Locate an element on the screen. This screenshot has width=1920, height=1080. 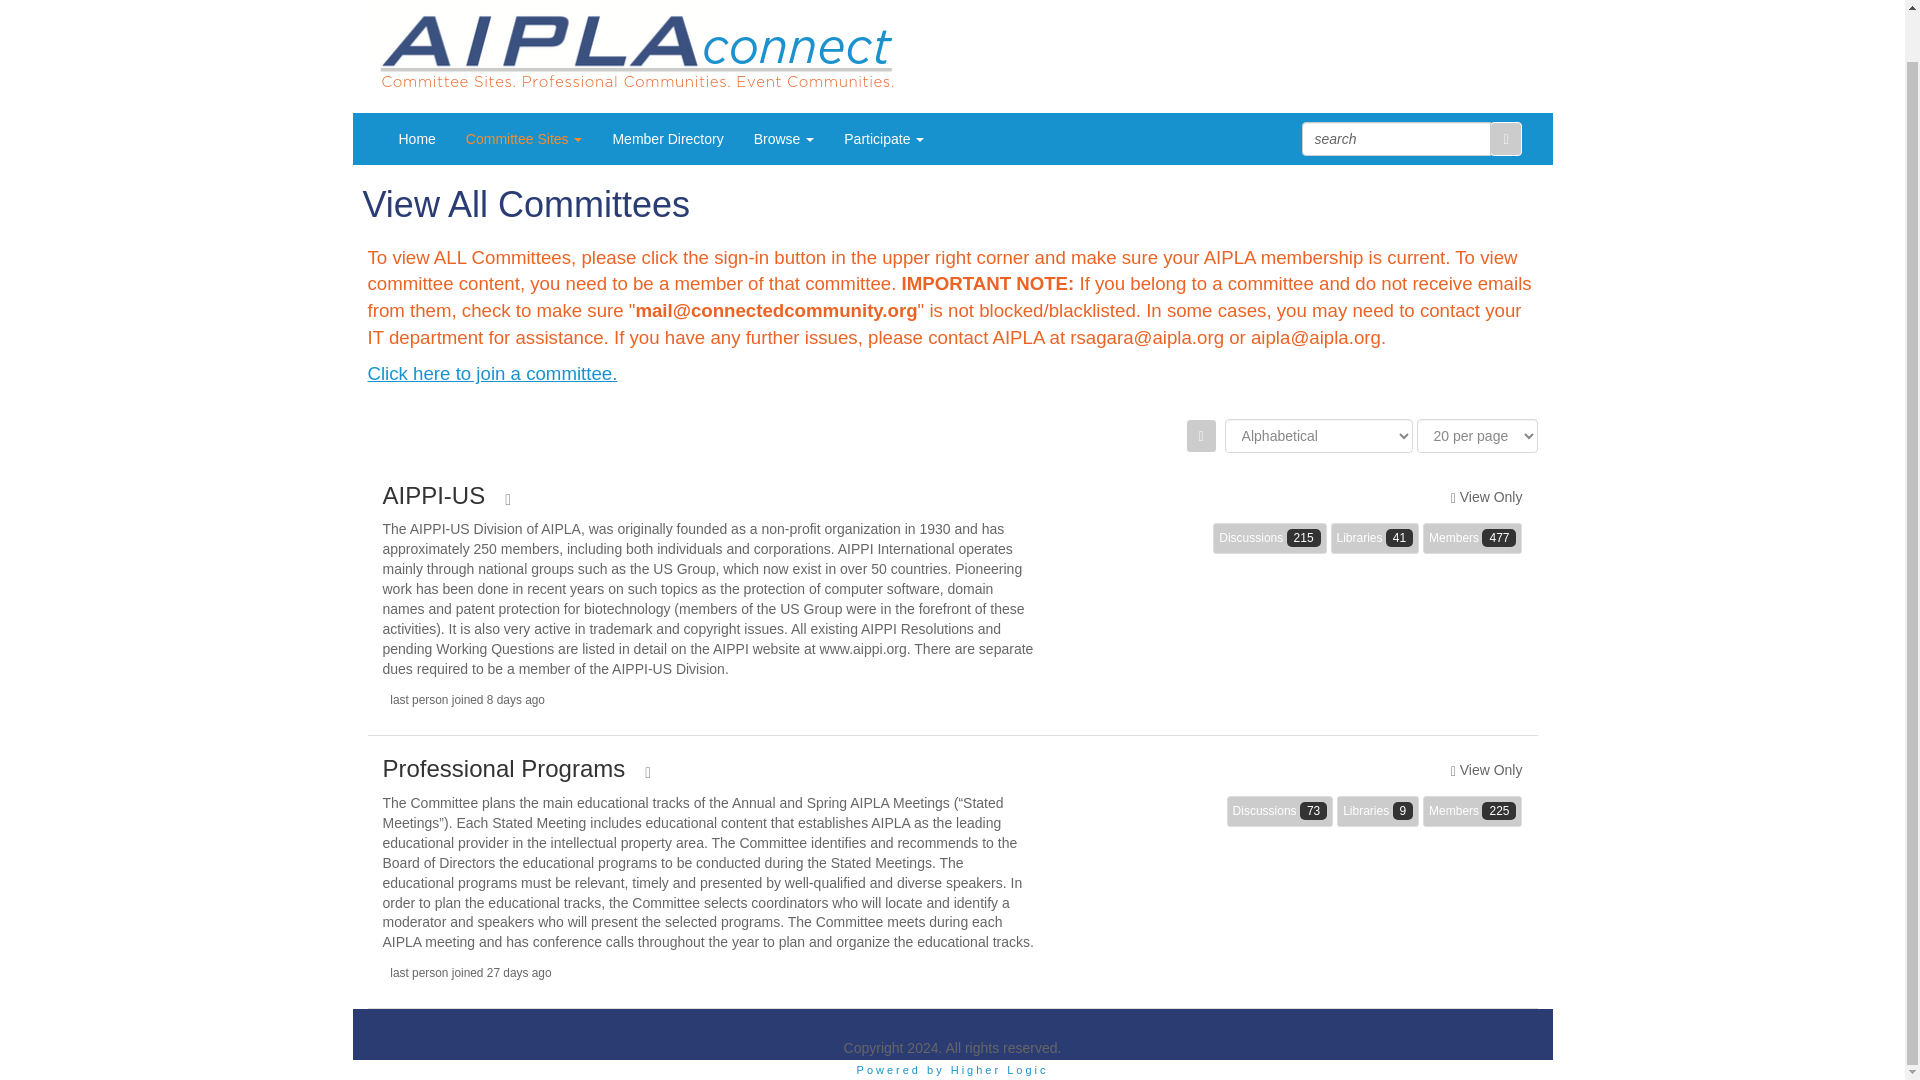
Discussions 215 is located at coordinates (1270, 538).